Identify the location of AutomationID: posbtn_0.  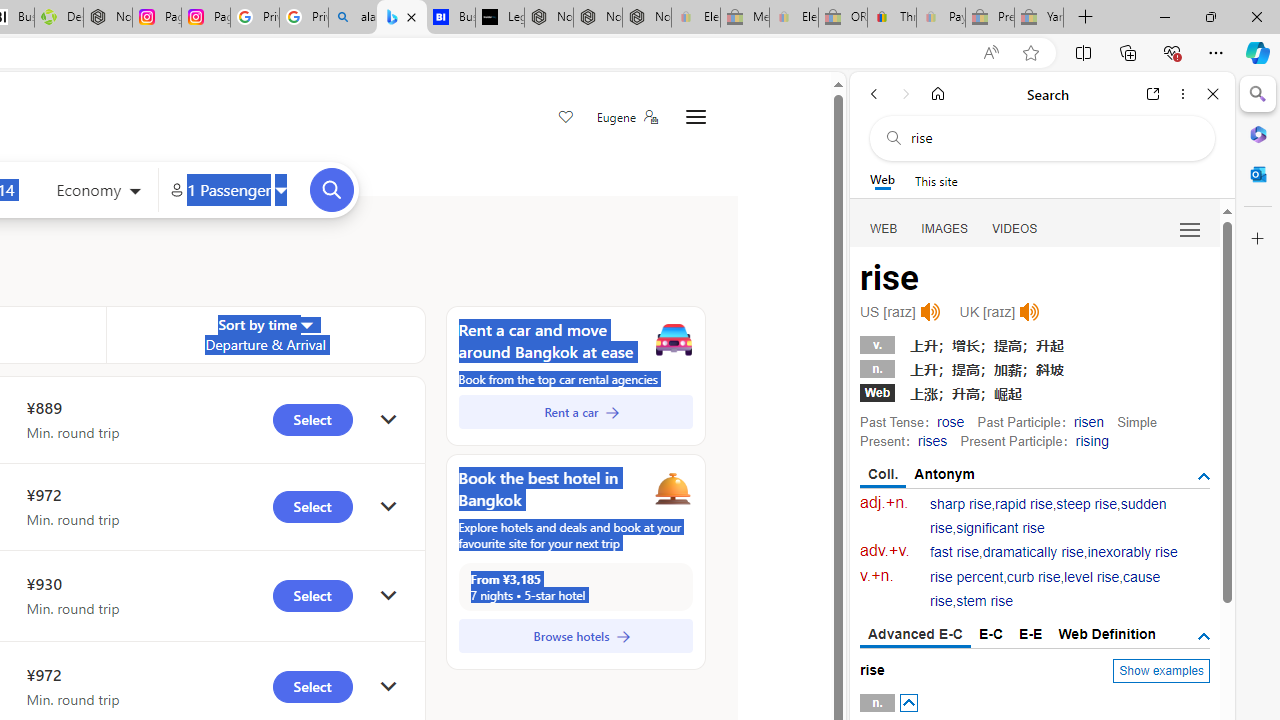
(908, 703).